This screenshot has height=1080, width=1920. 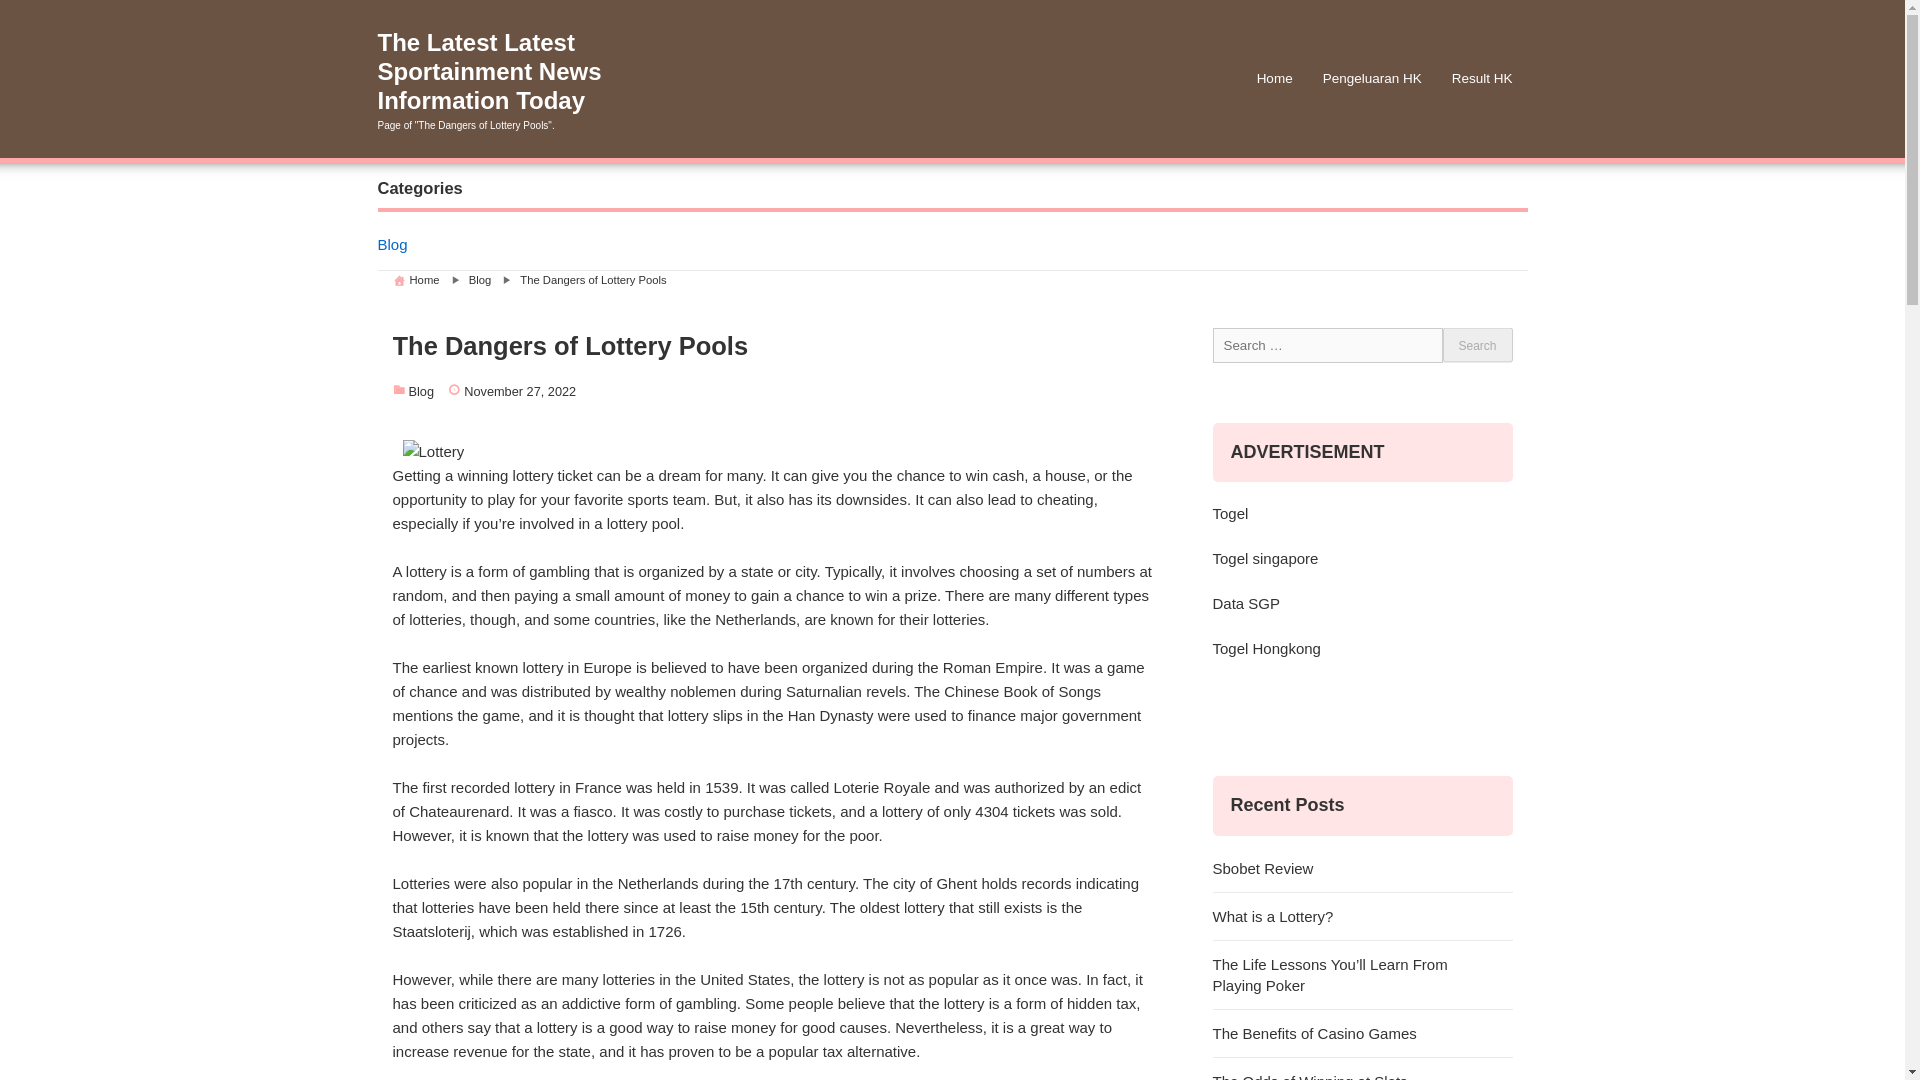 What do you see at coordinates (1372, 78) in the screenshot?
I see `Pengeluaran HK` at bounding box center [1372, 78].